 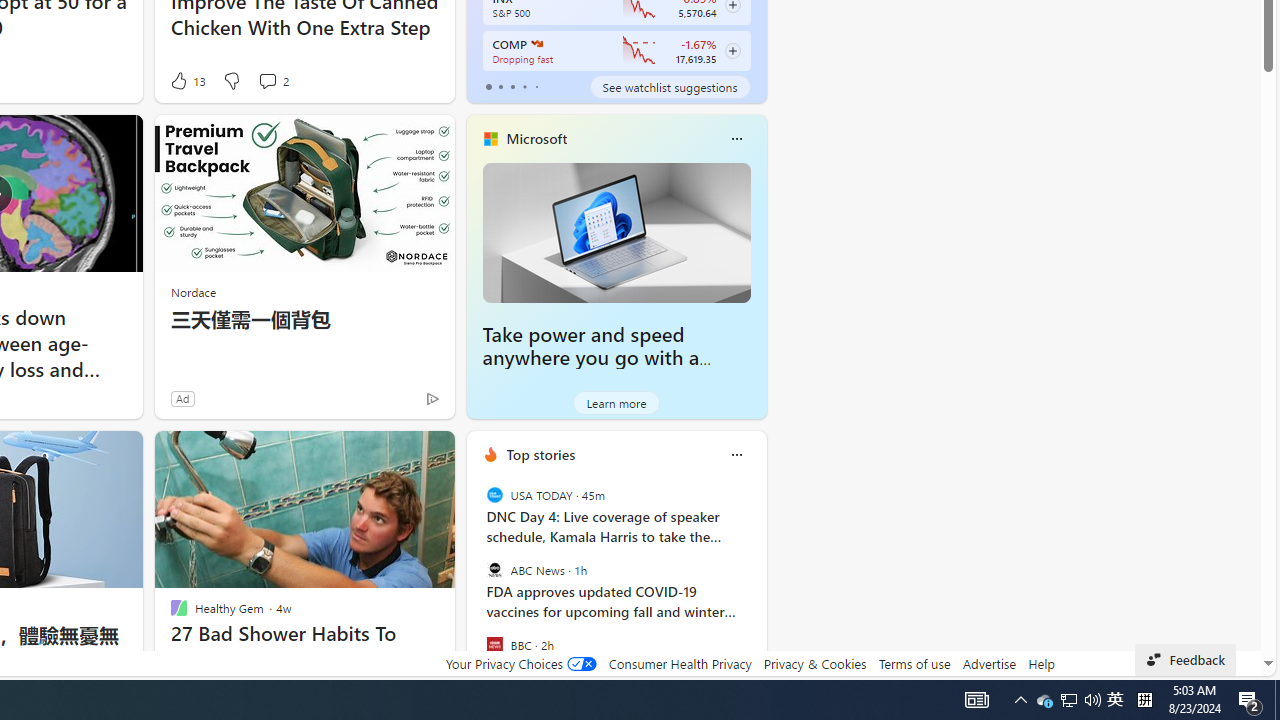 I want to click on NASDAQ, so click(x=536, y=44).